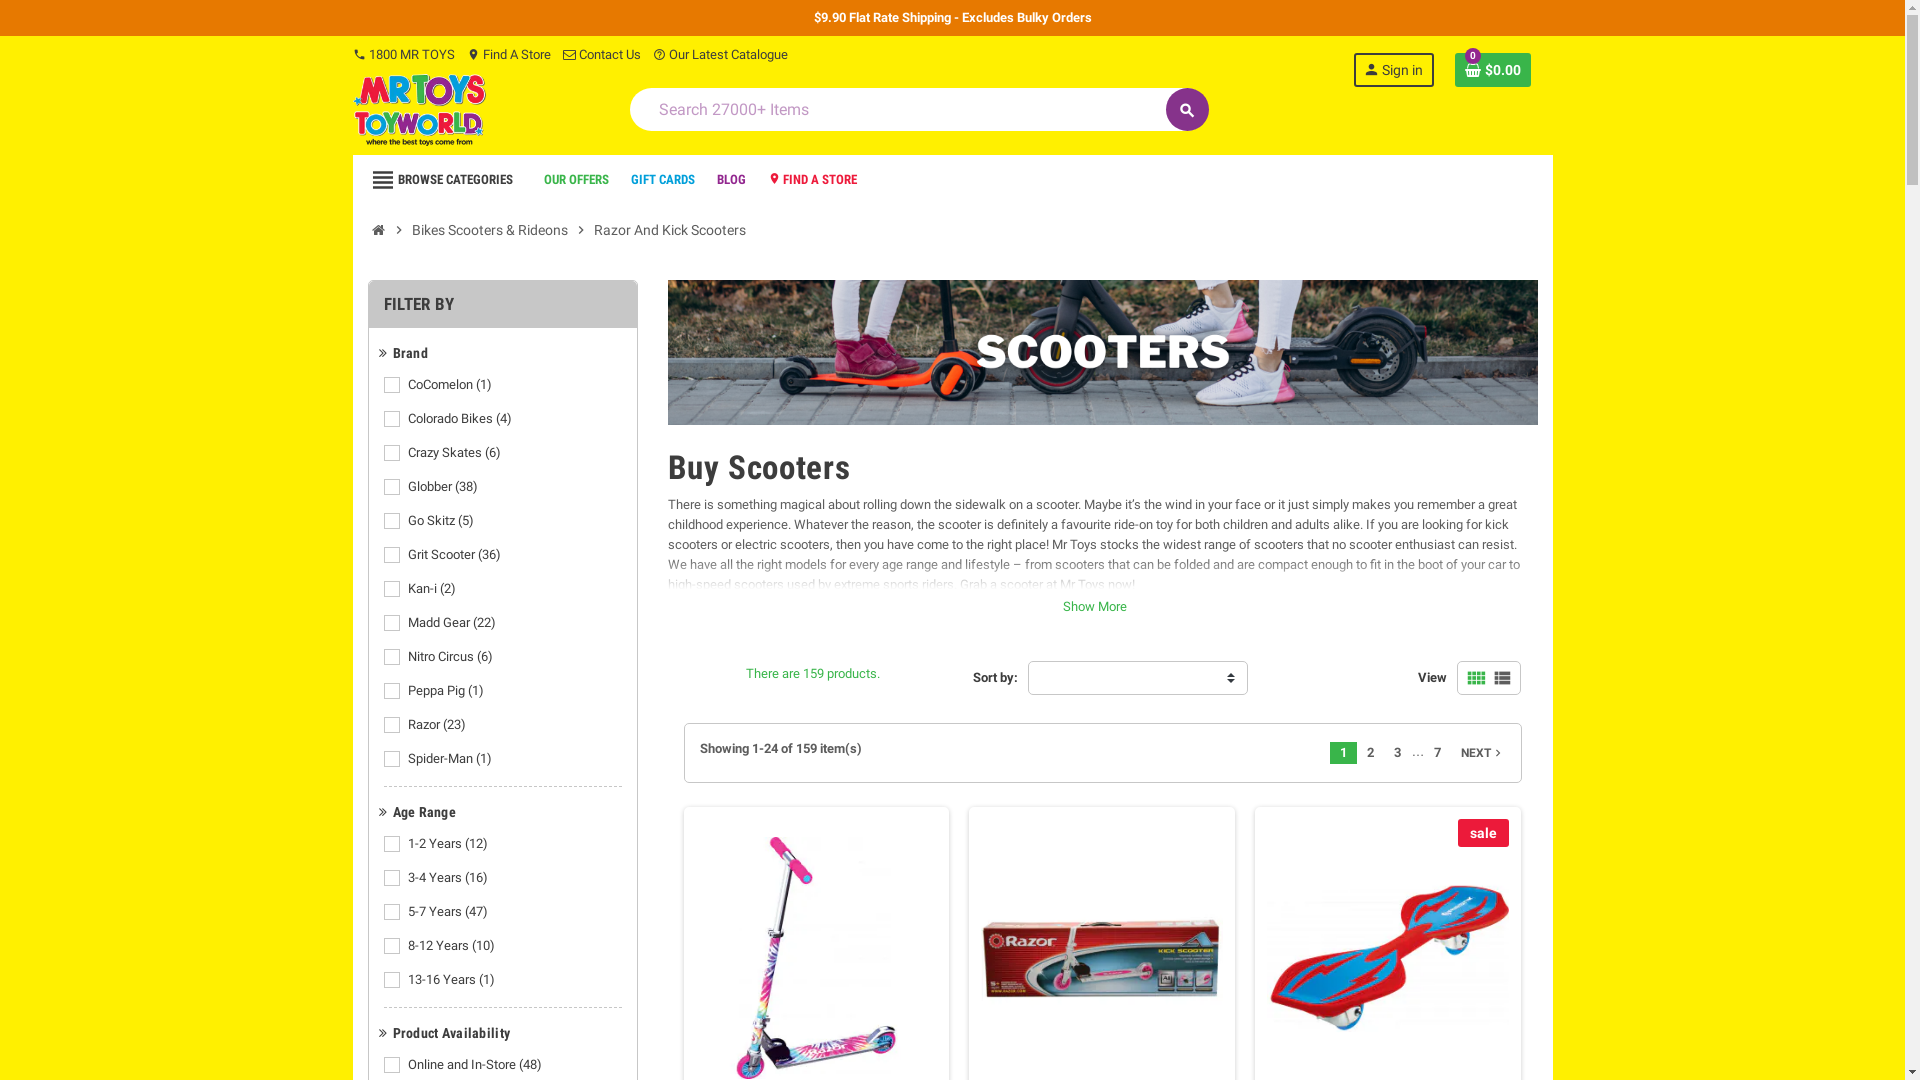 Image resolution: width=1920 pixels, height=1080 pixels. I want to click on 5-7 Years
(47), so click(450, 912).